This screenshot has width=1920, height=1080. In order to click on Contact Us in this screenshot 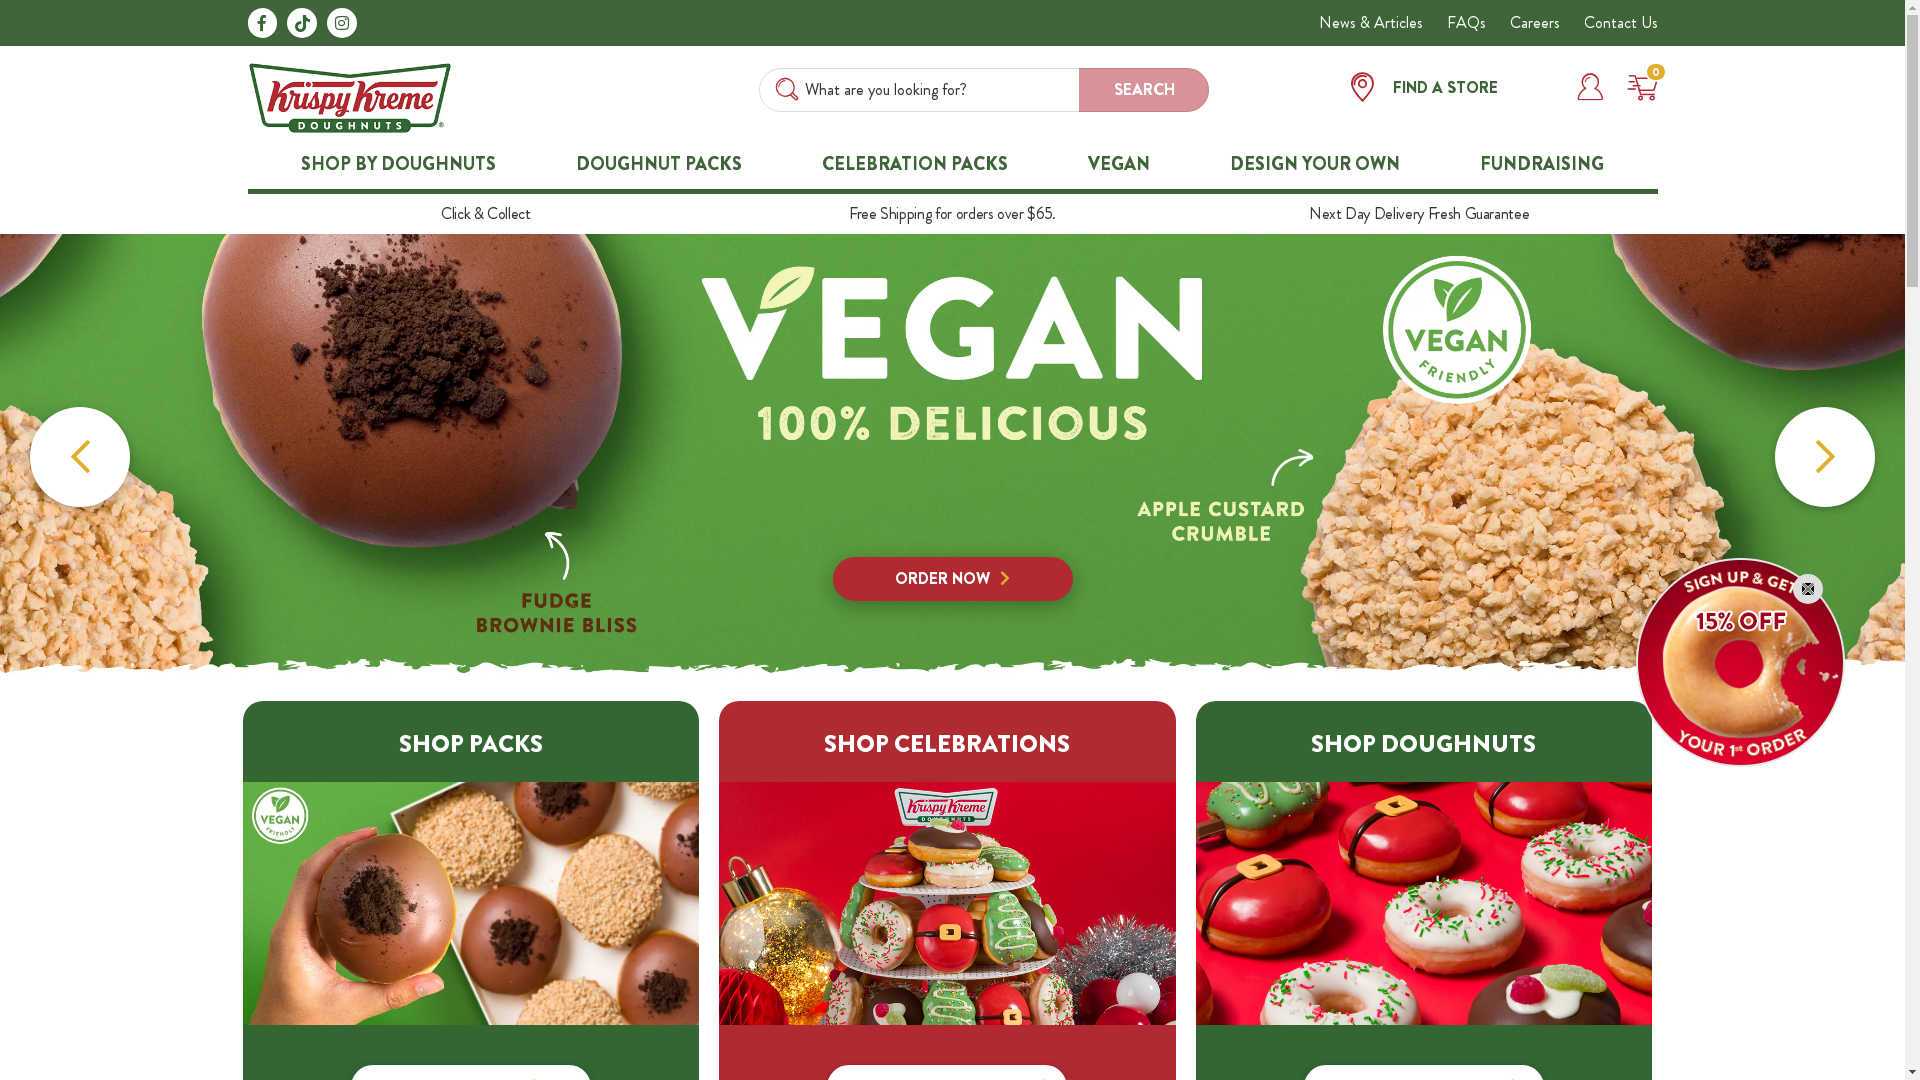, I will do `click(1621, 23)`.